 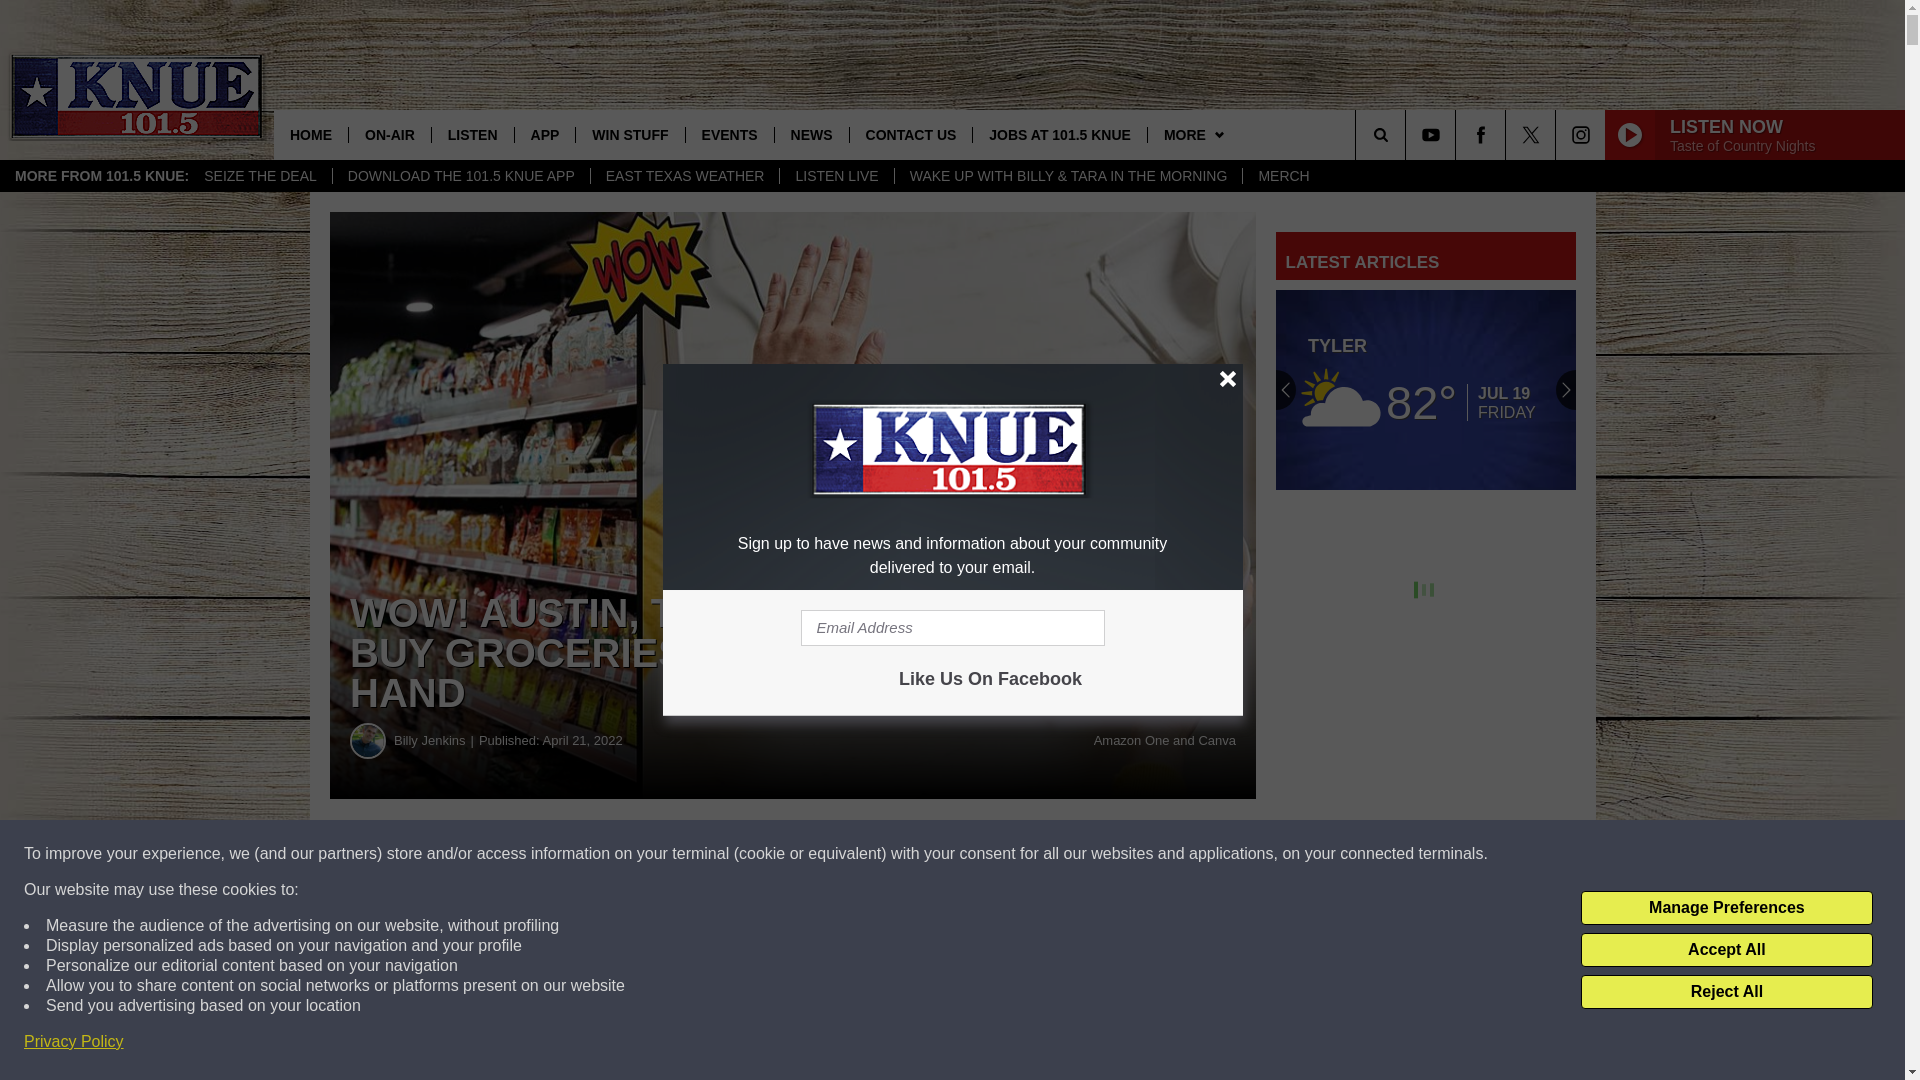 What do you see at coordinates (260, 176) in the screenshot?
I see `SEIZE THE DEAL` at bounding box center [260, 176].